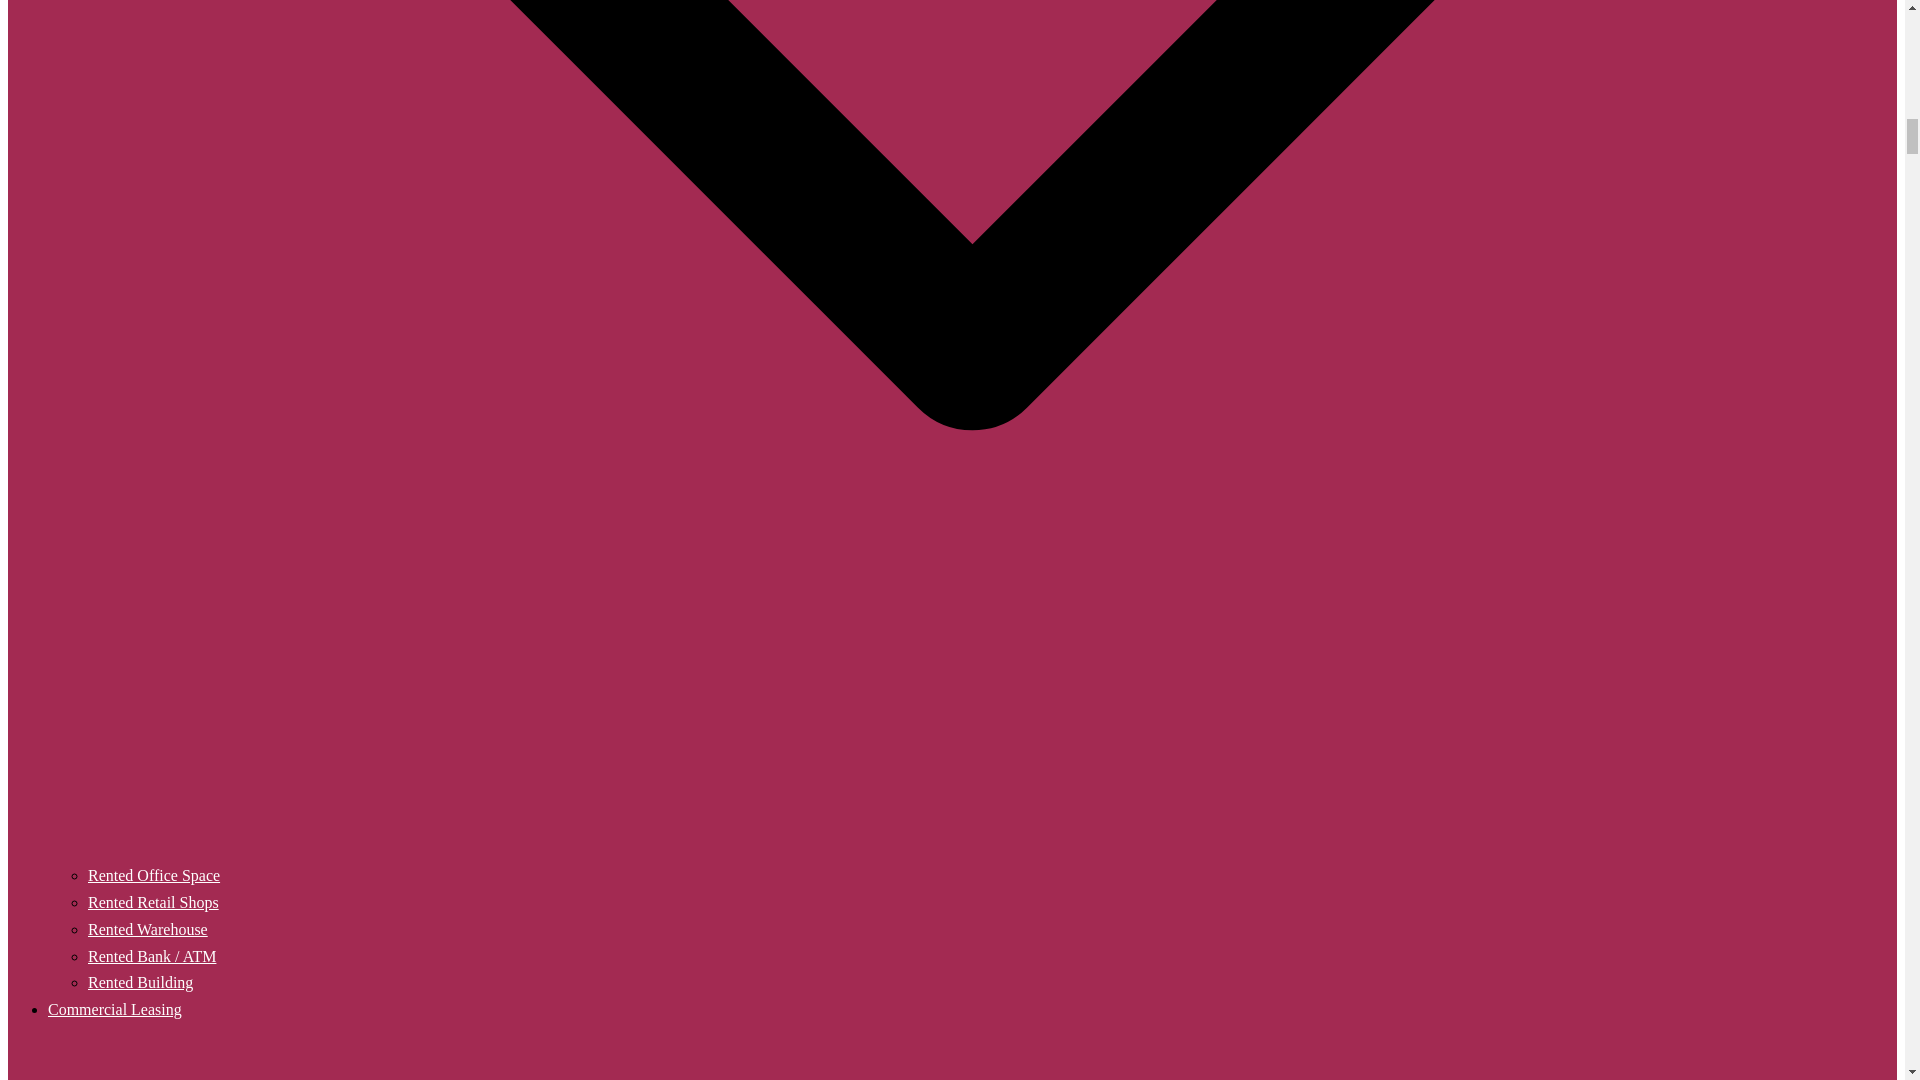 This screenshot has width=1920, height=1080. What do you see at coordinates (148, 930) in the screenshot?
I see `Rented Warehouse` at bounding box center [148, 930].